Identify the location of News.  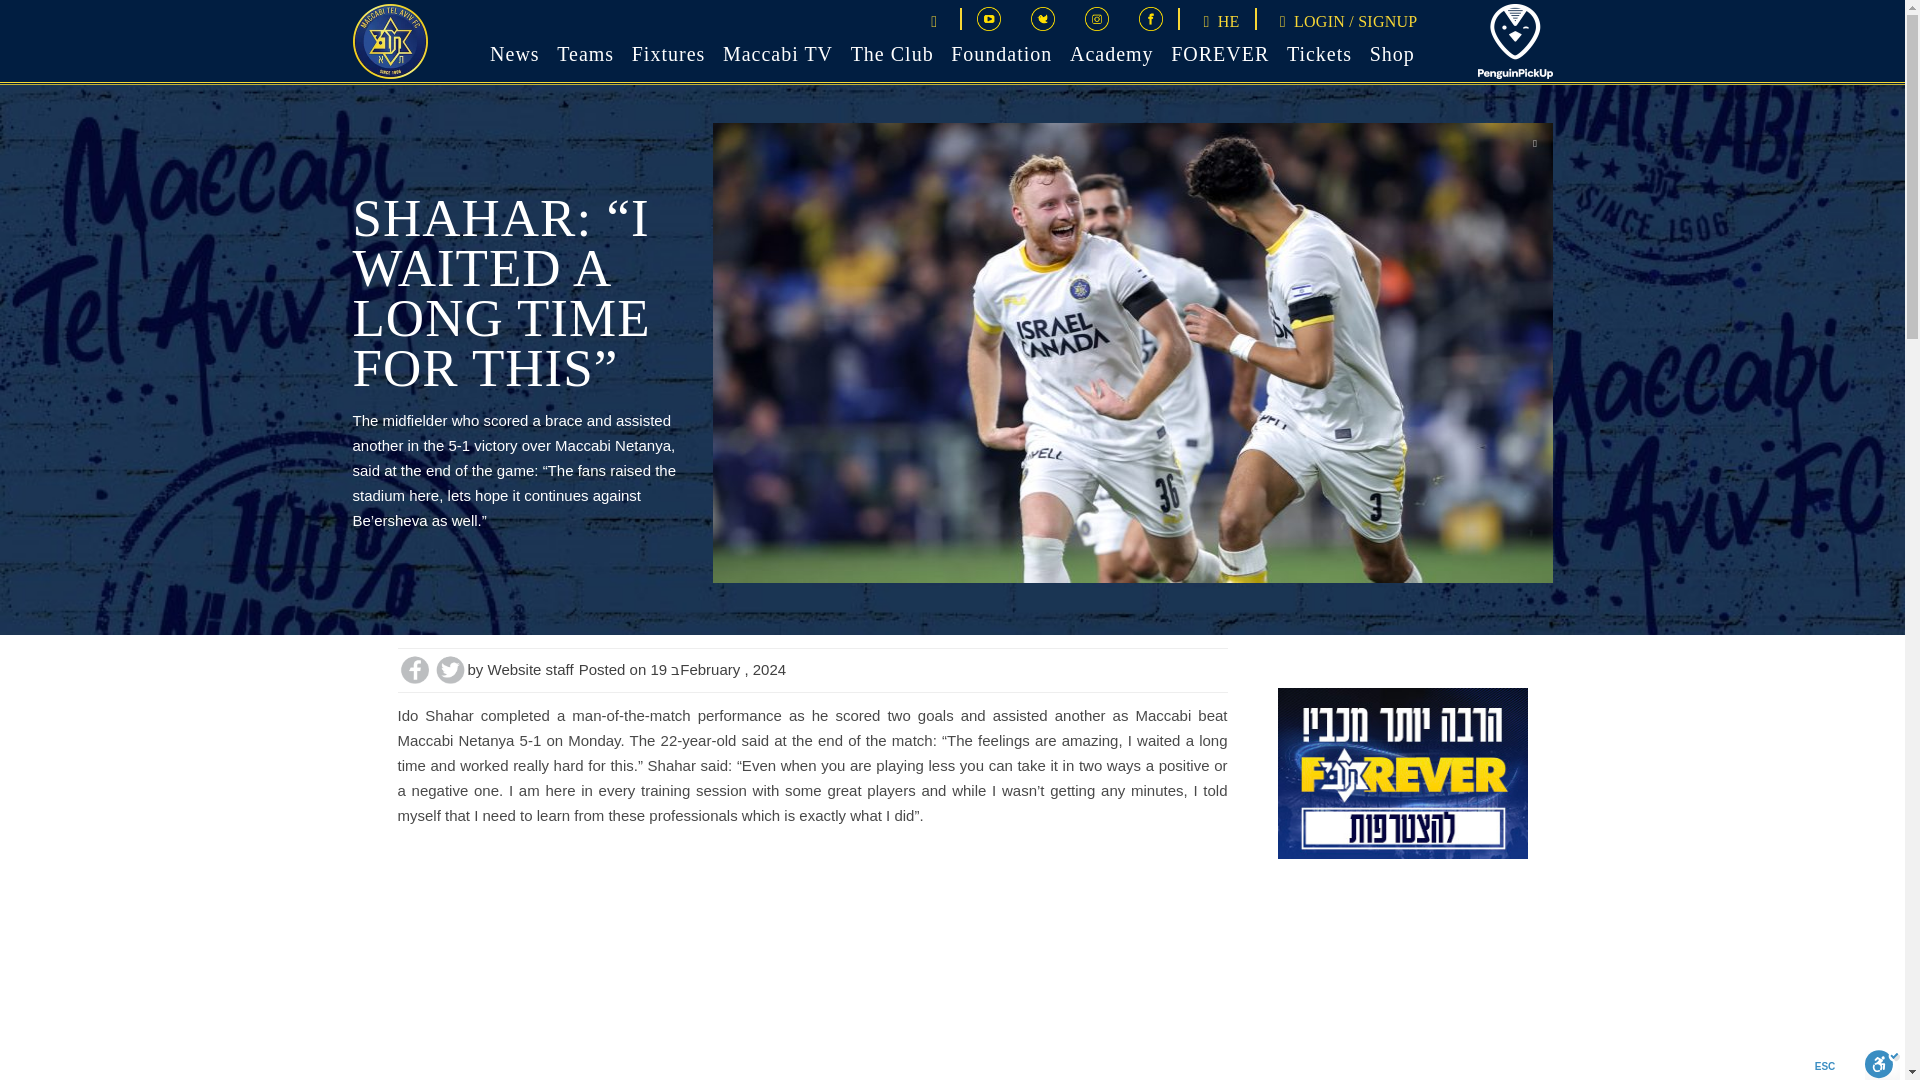
(514, 52).